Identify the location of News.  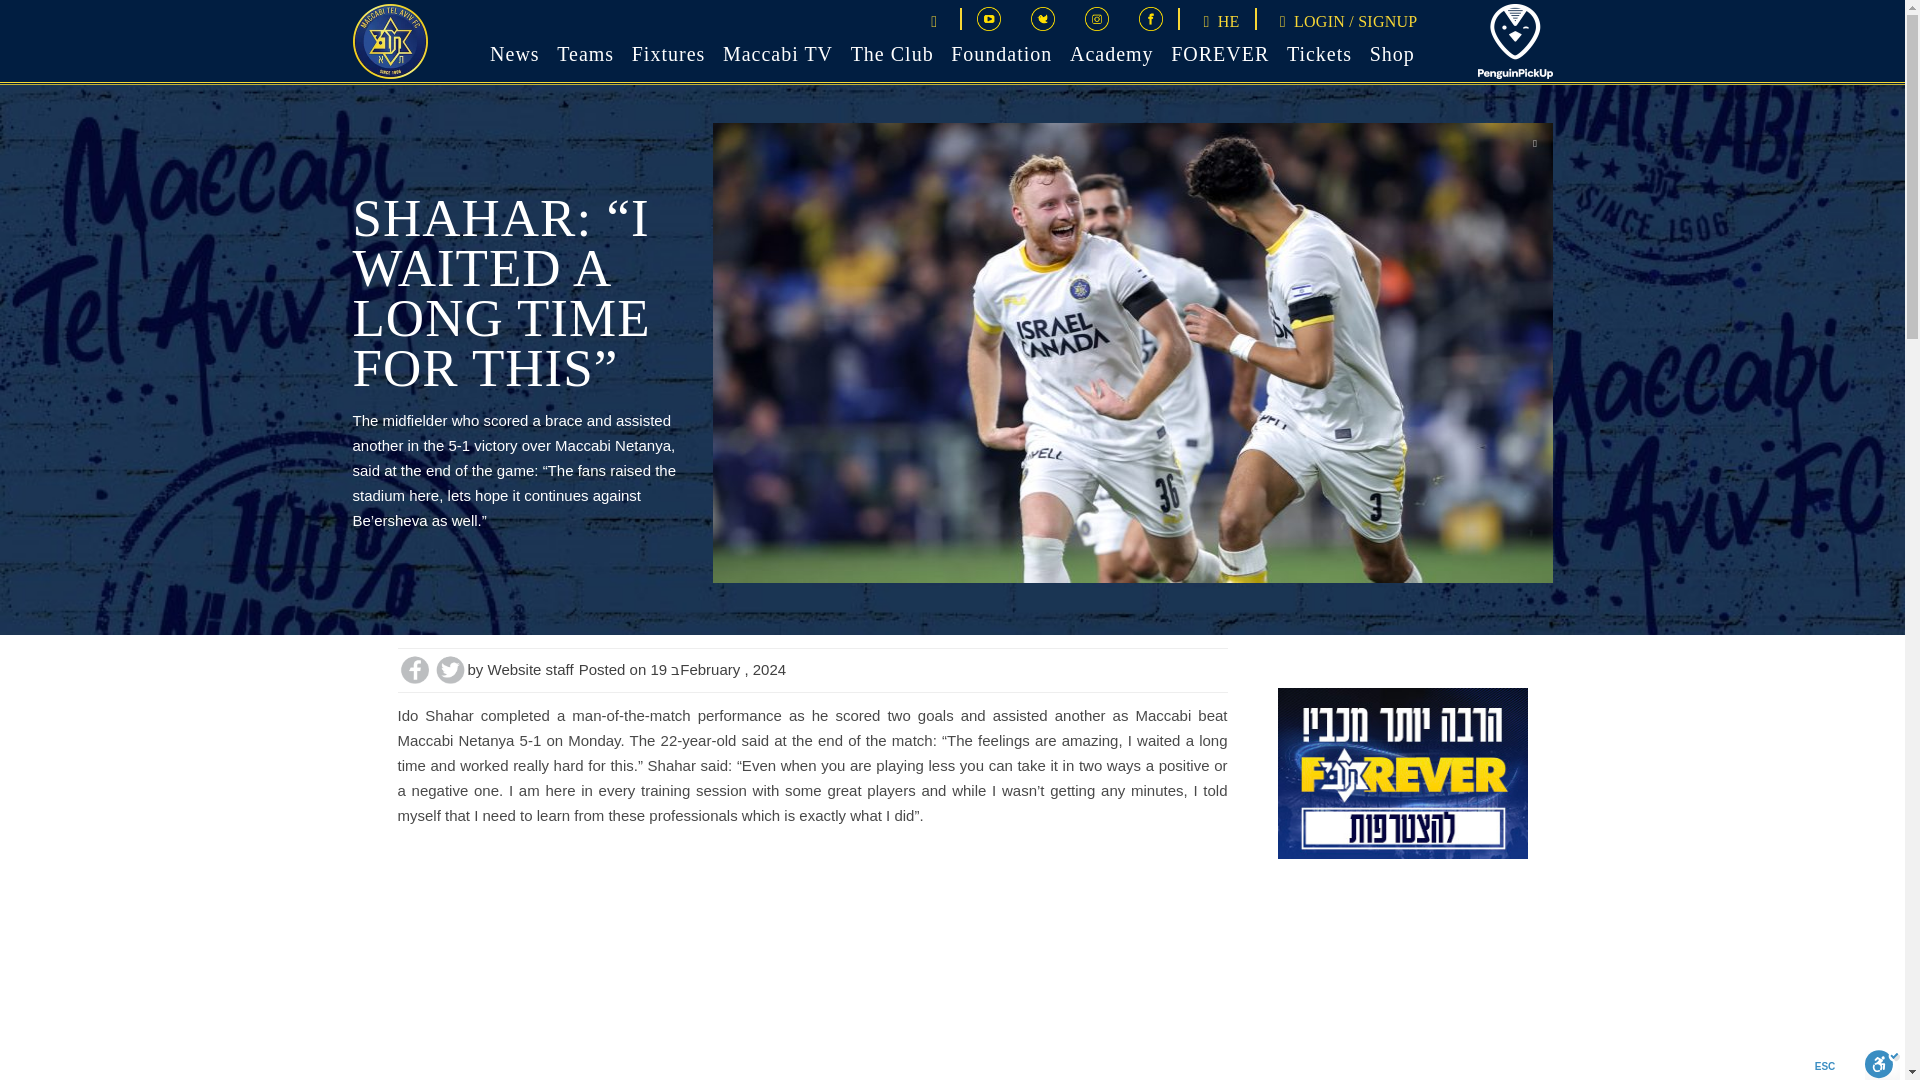
(514, 52).